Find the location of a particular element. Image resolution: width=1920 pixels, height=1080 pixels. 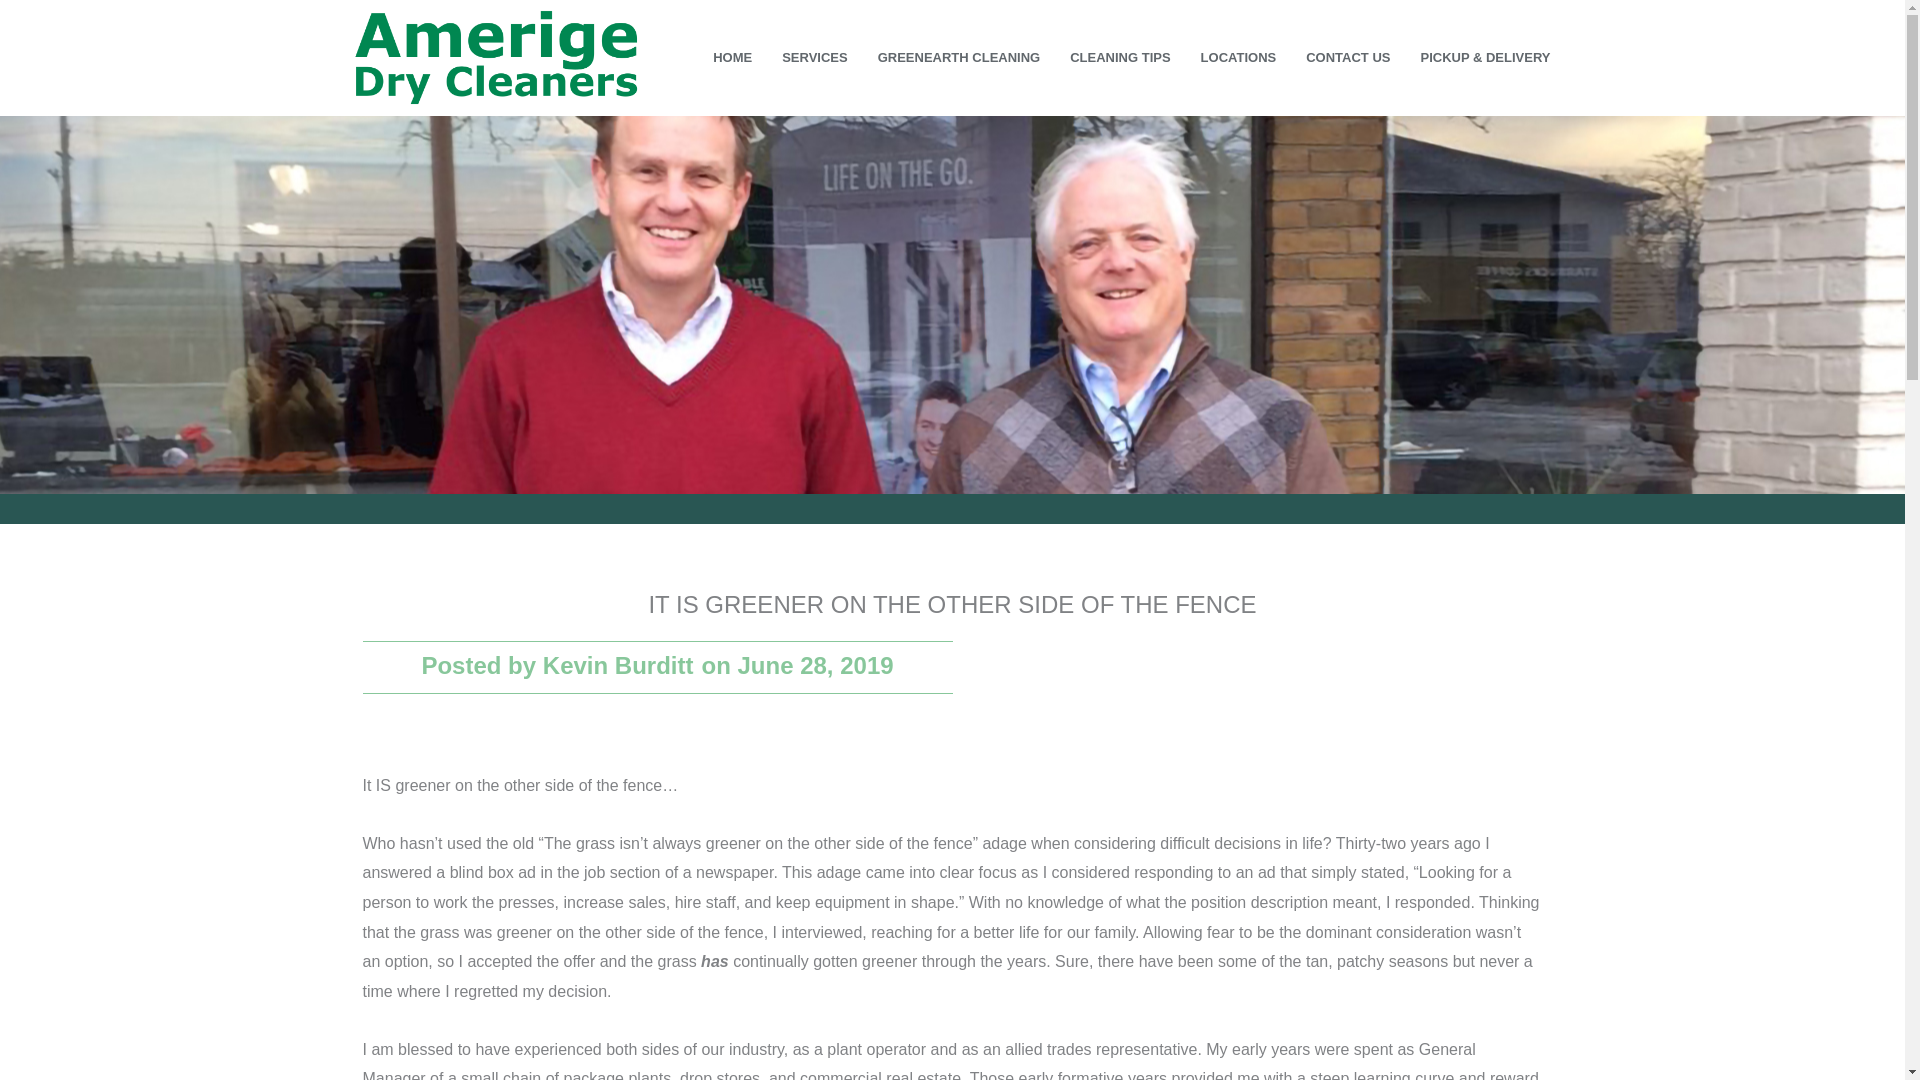

GREENEARTH CLEANING is located at coordinates (958, 58).